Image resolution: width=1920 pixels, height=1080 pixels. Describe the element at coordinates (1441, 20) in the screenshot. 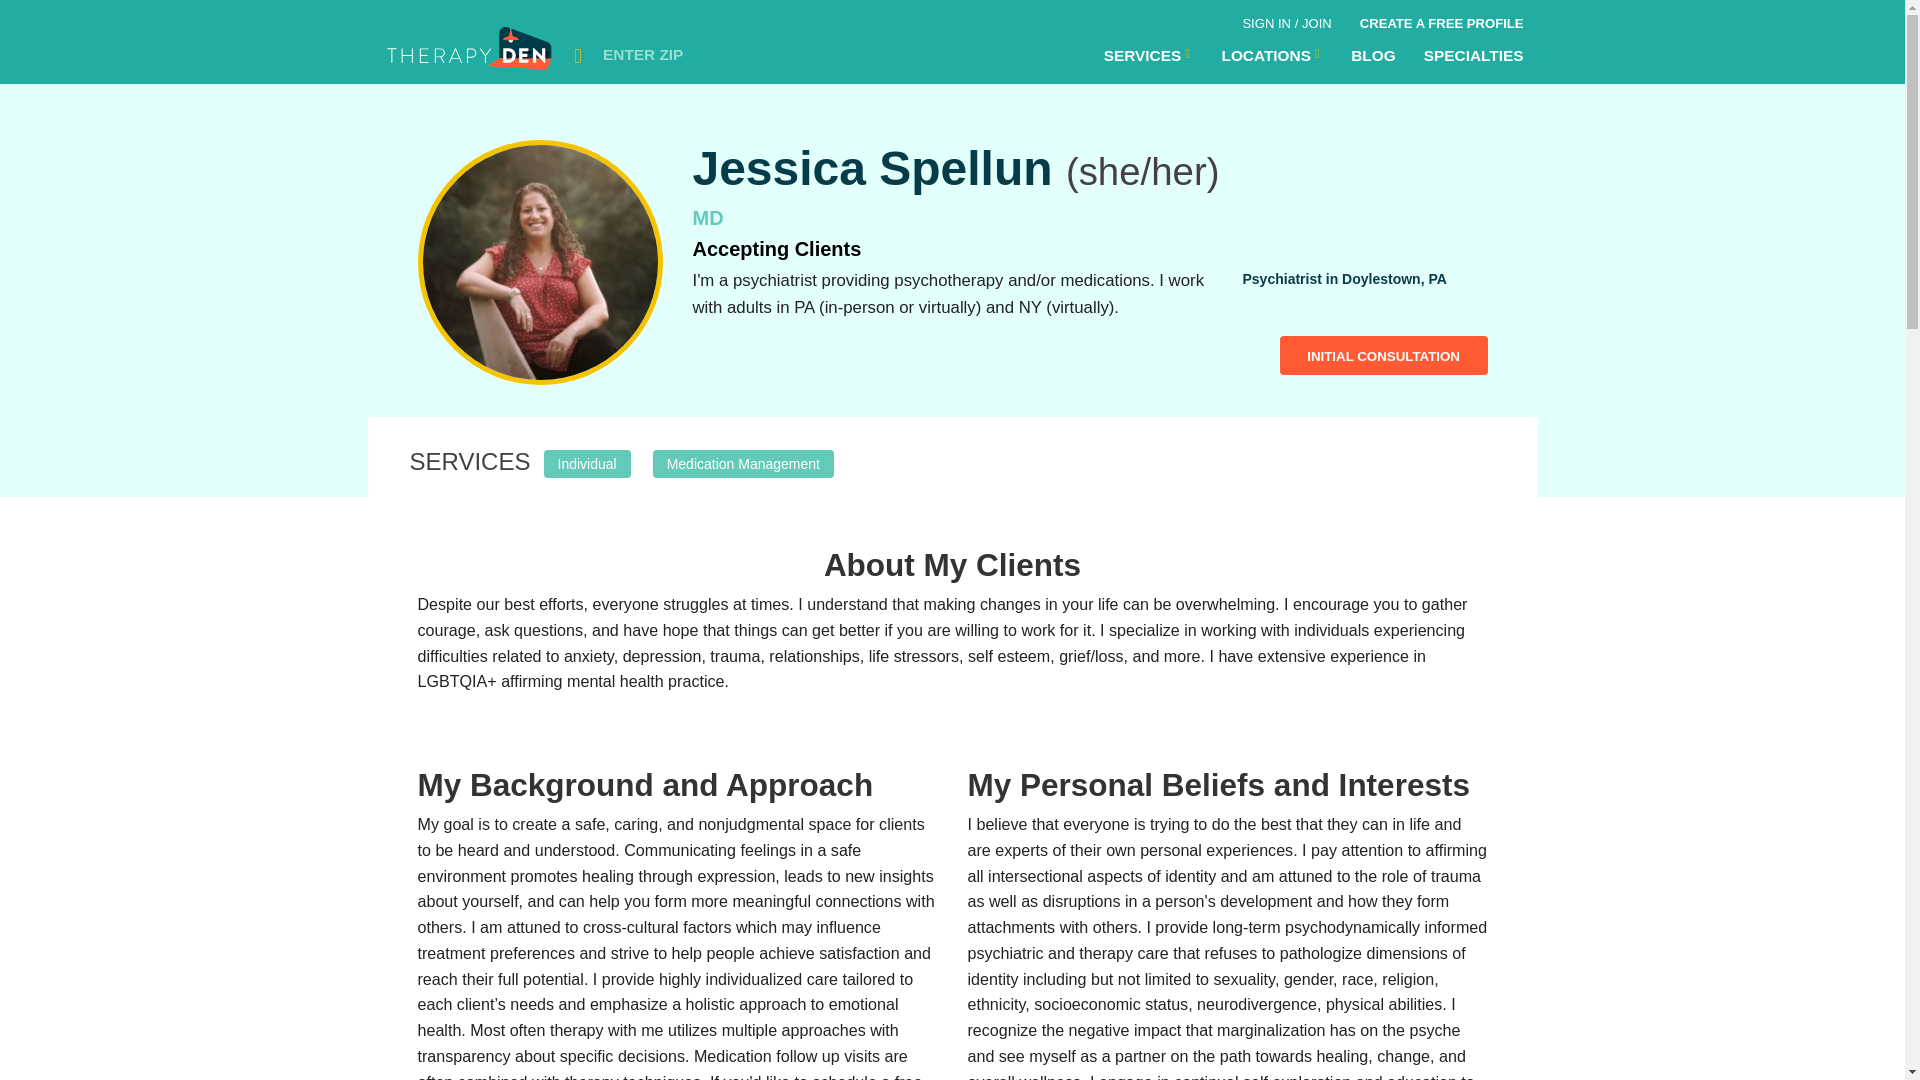

I see `CREATE A FREE PROFILE` at that location.